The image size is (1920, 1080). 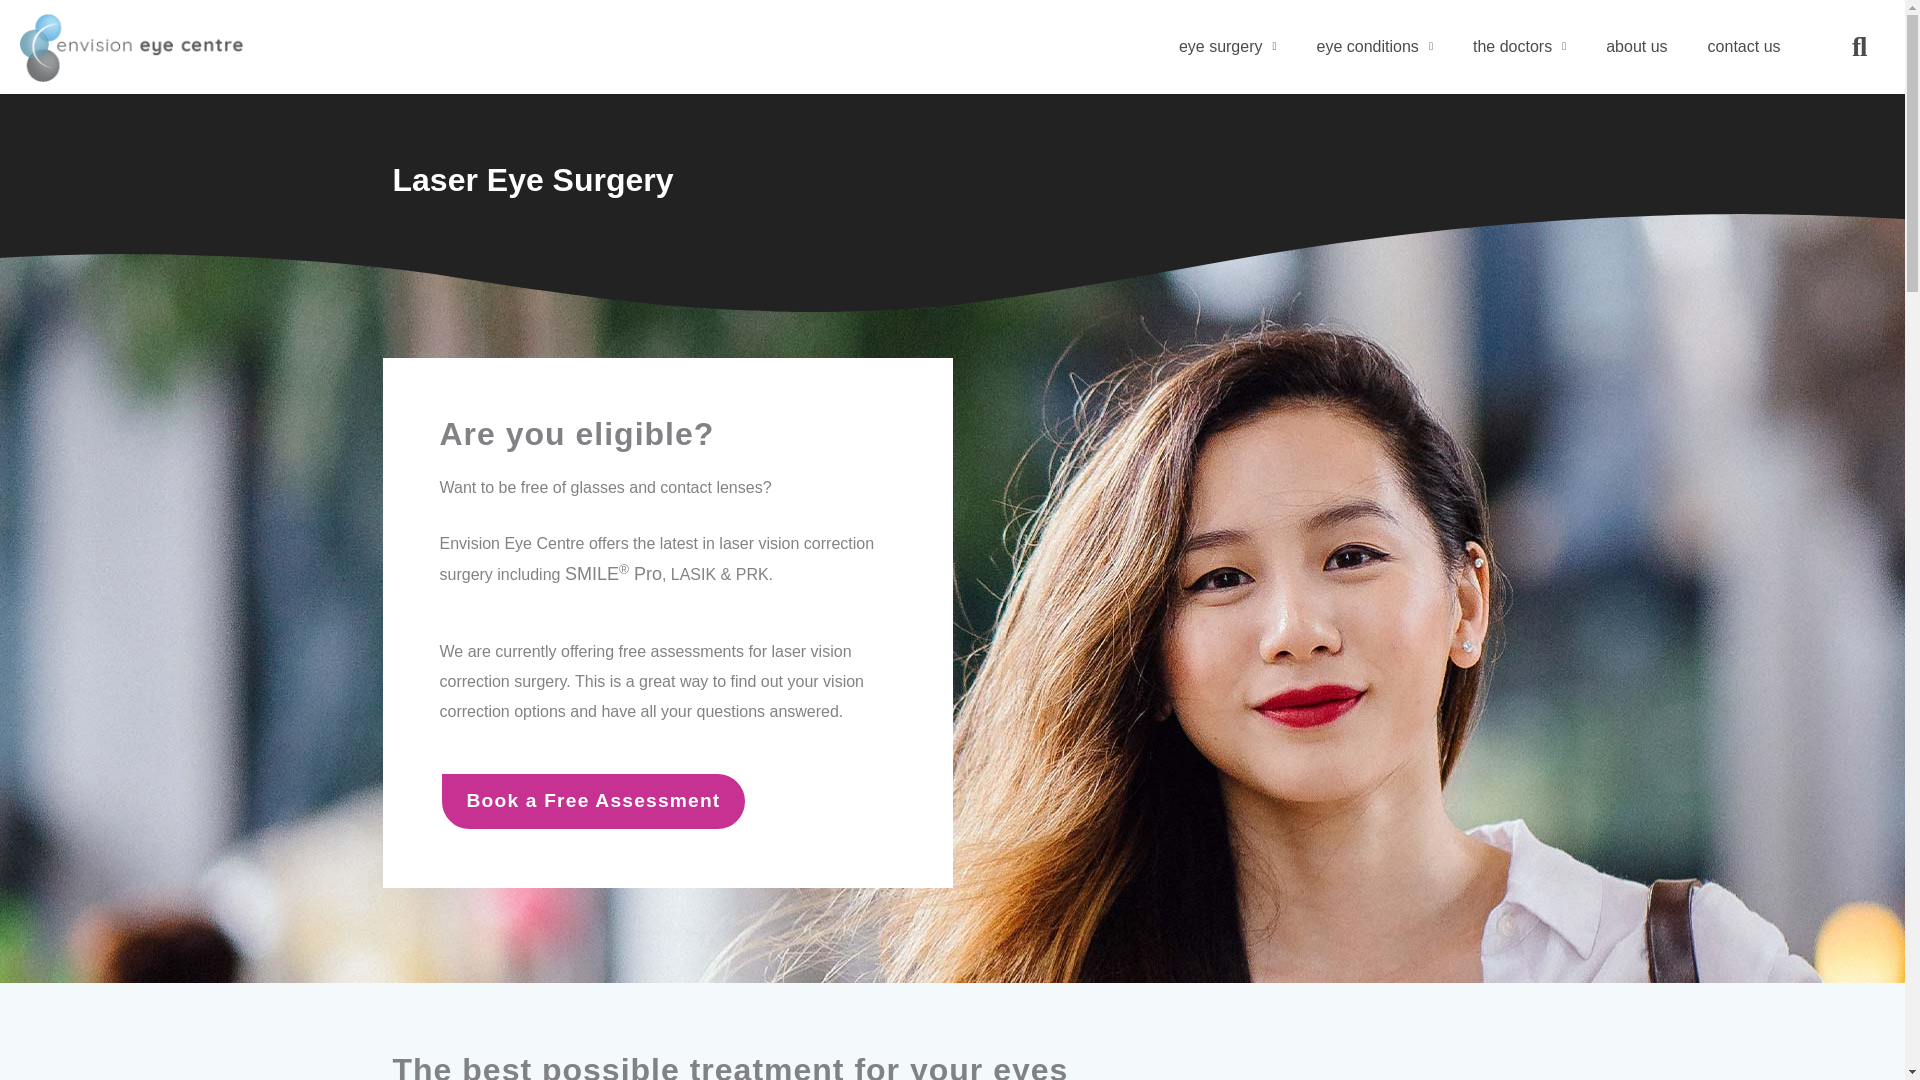 What do you see at coordinates (1228, 46) in the screenshot?
I see `eye surgery` at bounding box center [1228, 46].